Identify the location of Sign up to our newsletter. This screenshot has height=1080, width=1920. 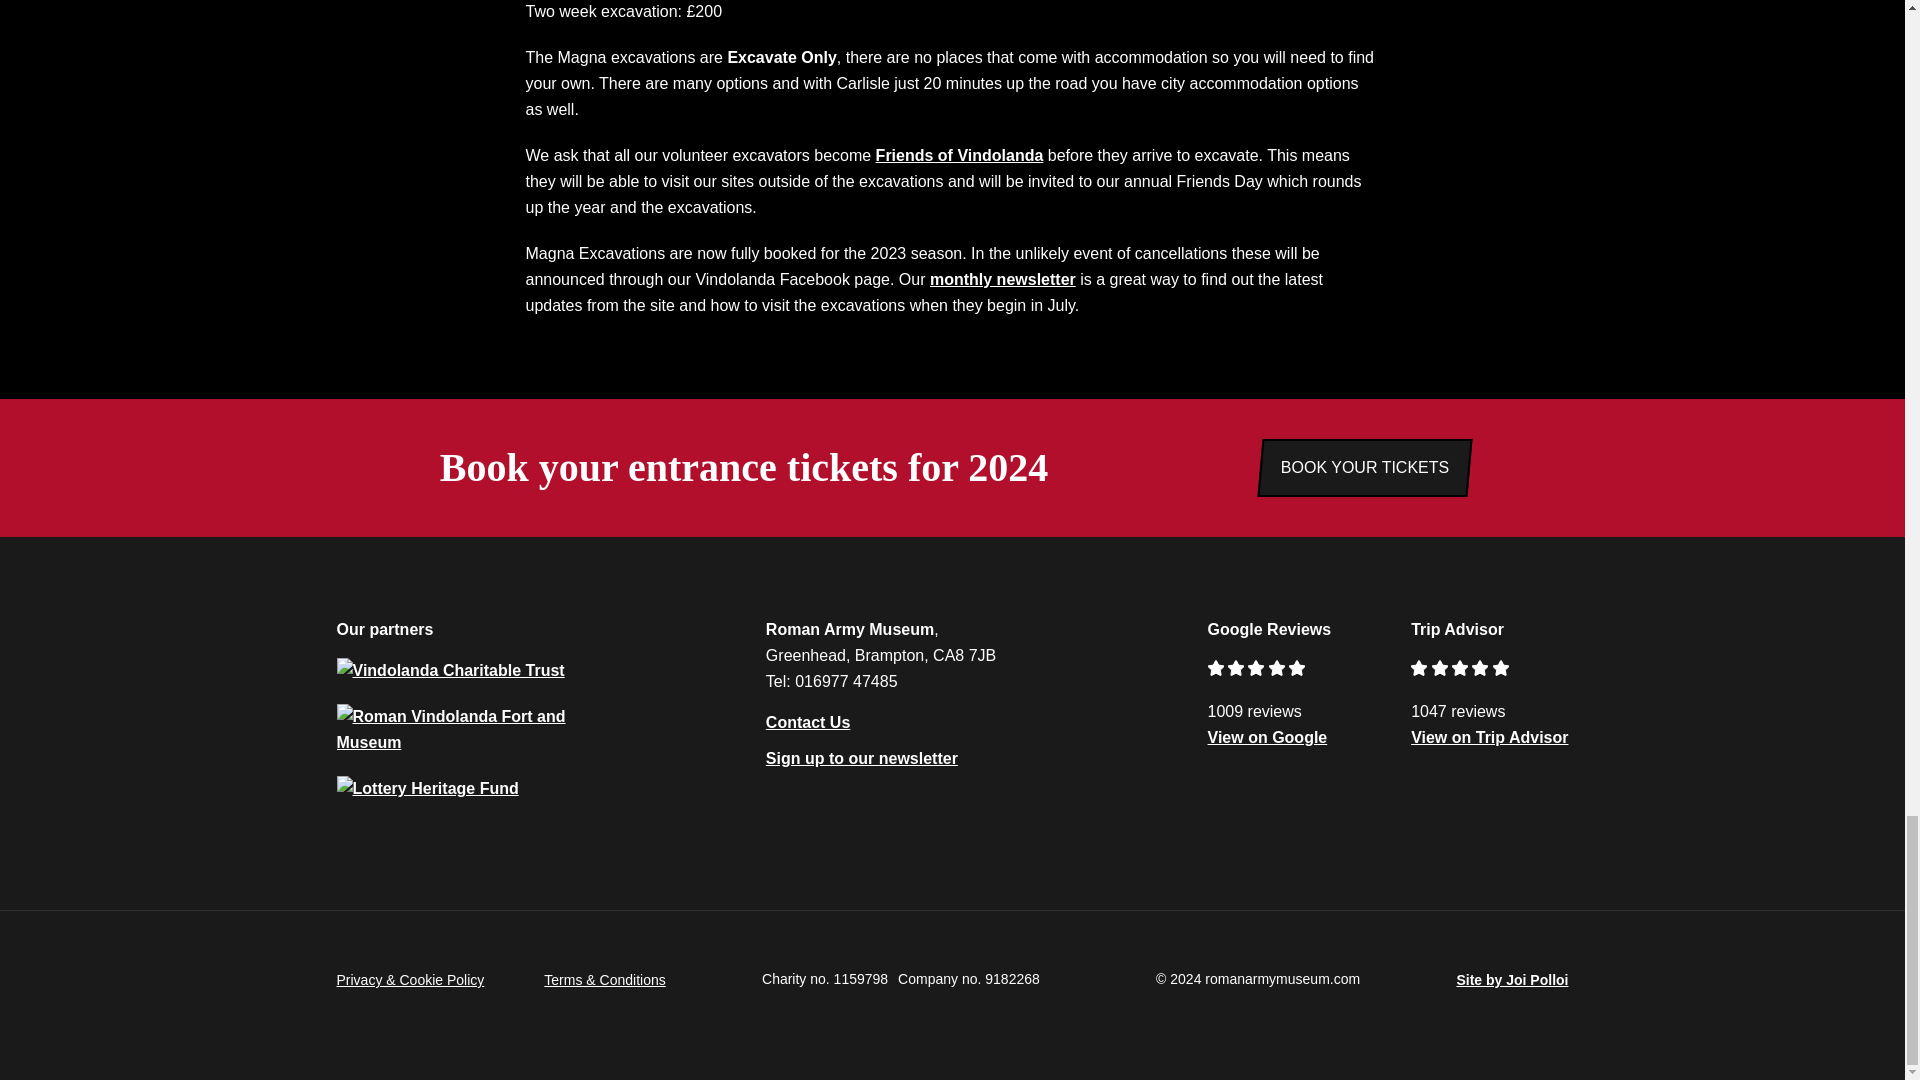
(862, 759).